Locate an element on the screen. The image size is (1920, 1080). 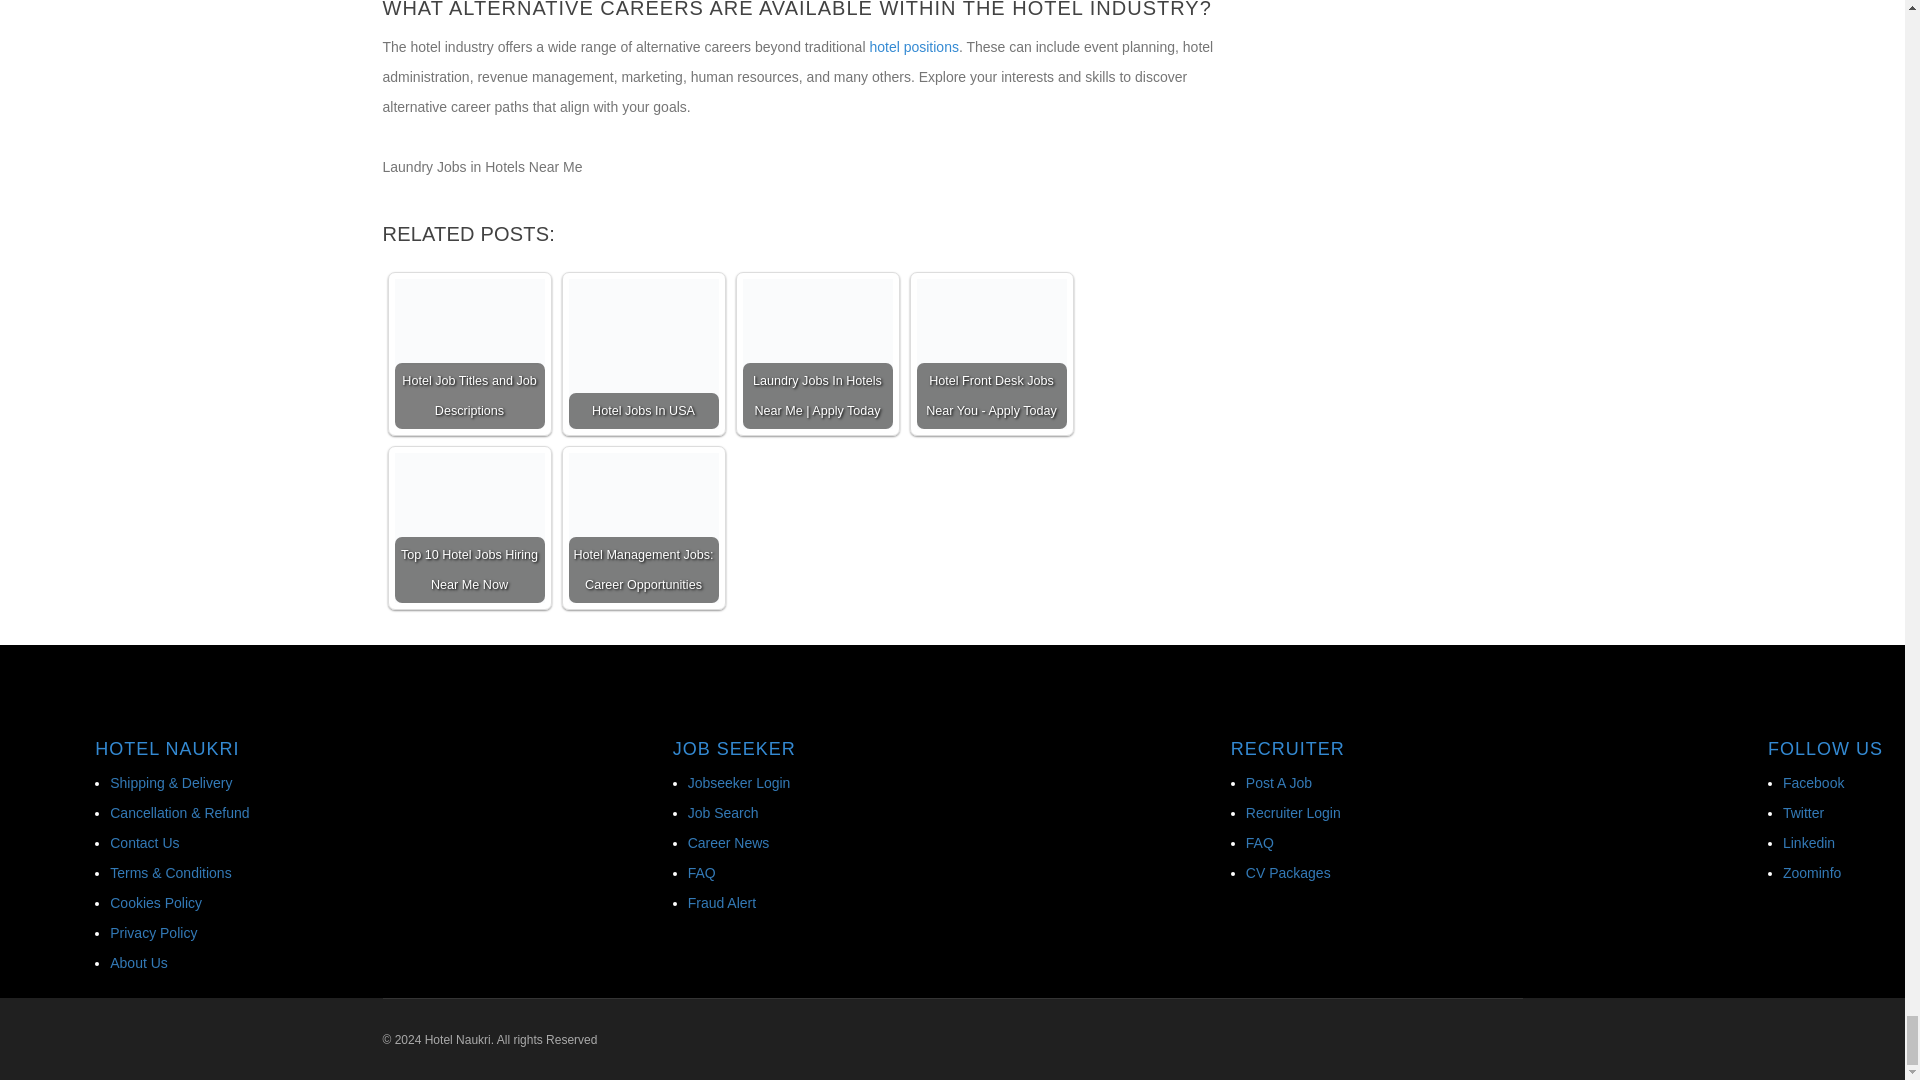
Hotel Jobs In USA is located at coordinates (643, 352).